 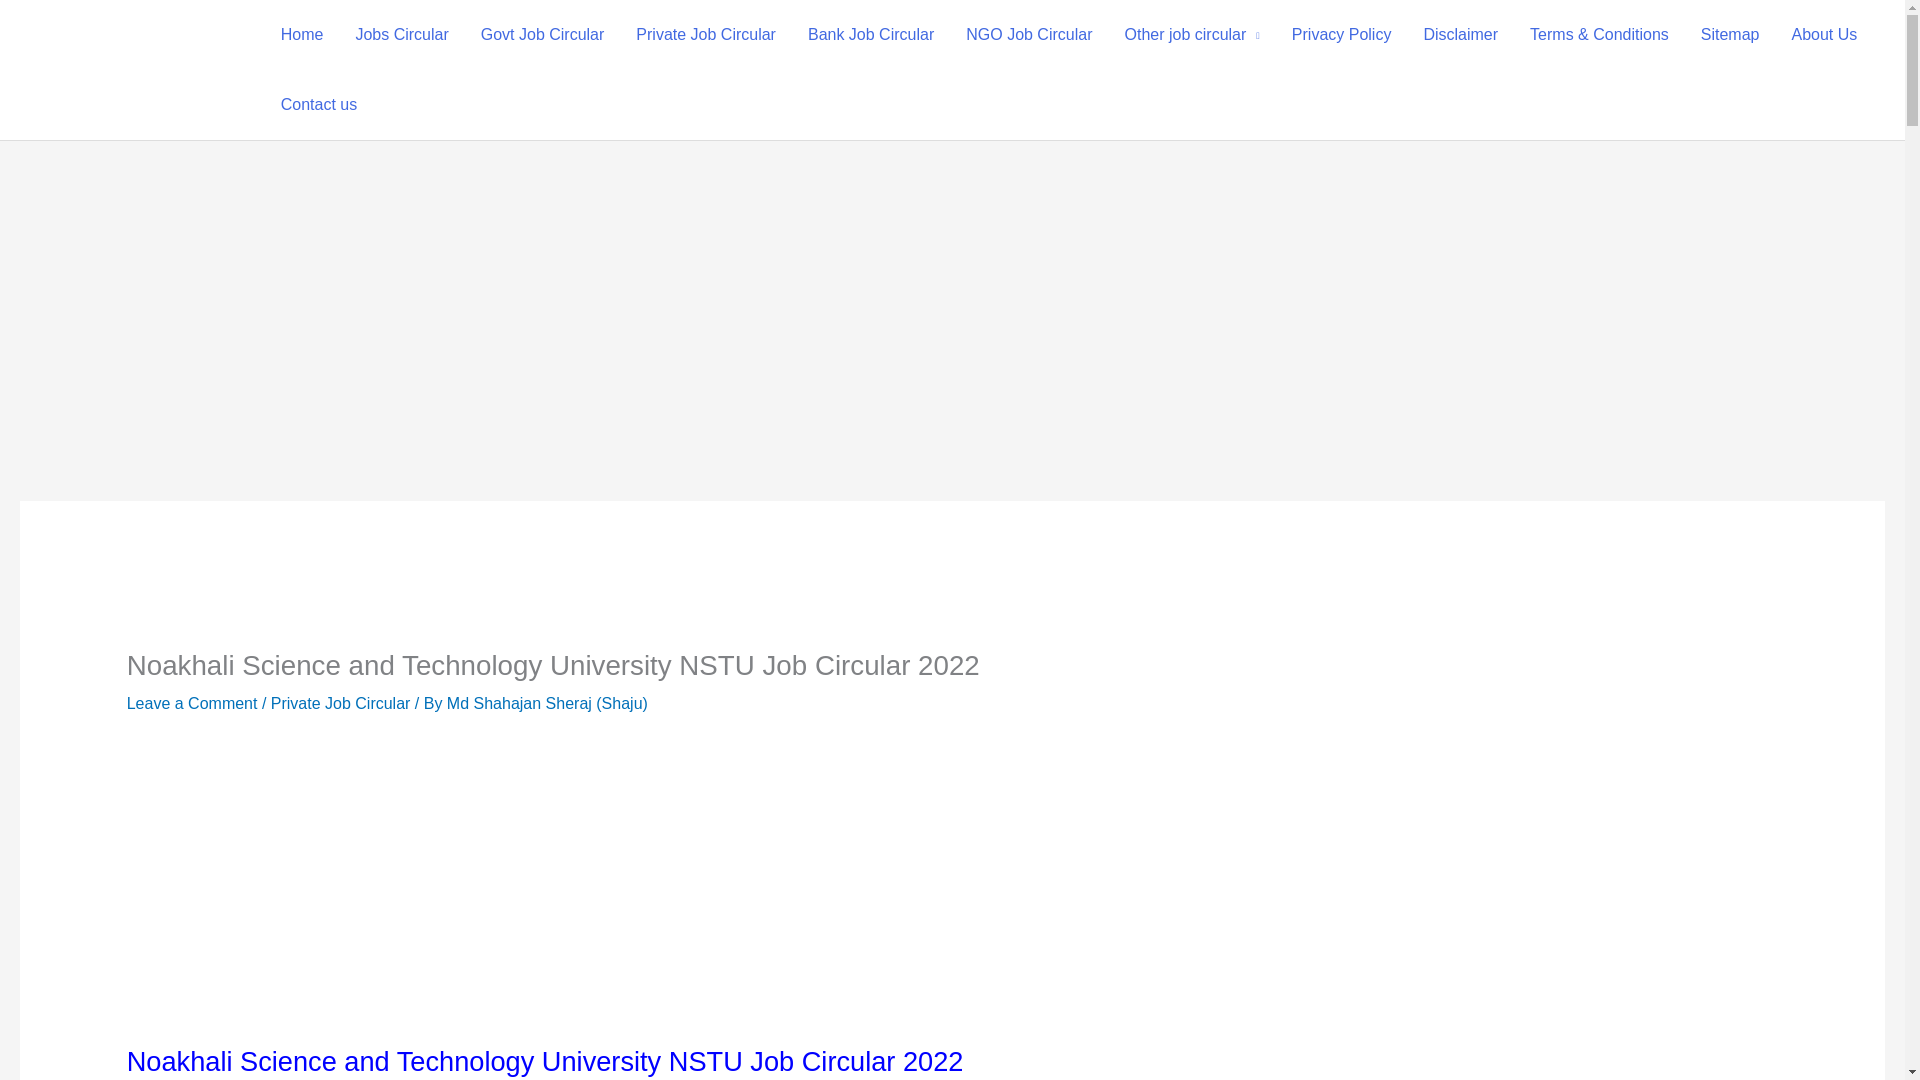 What do you see at coordinates (1824, 35) in the screenshot?
I see `About Us` at bounding box center [1824, 35].